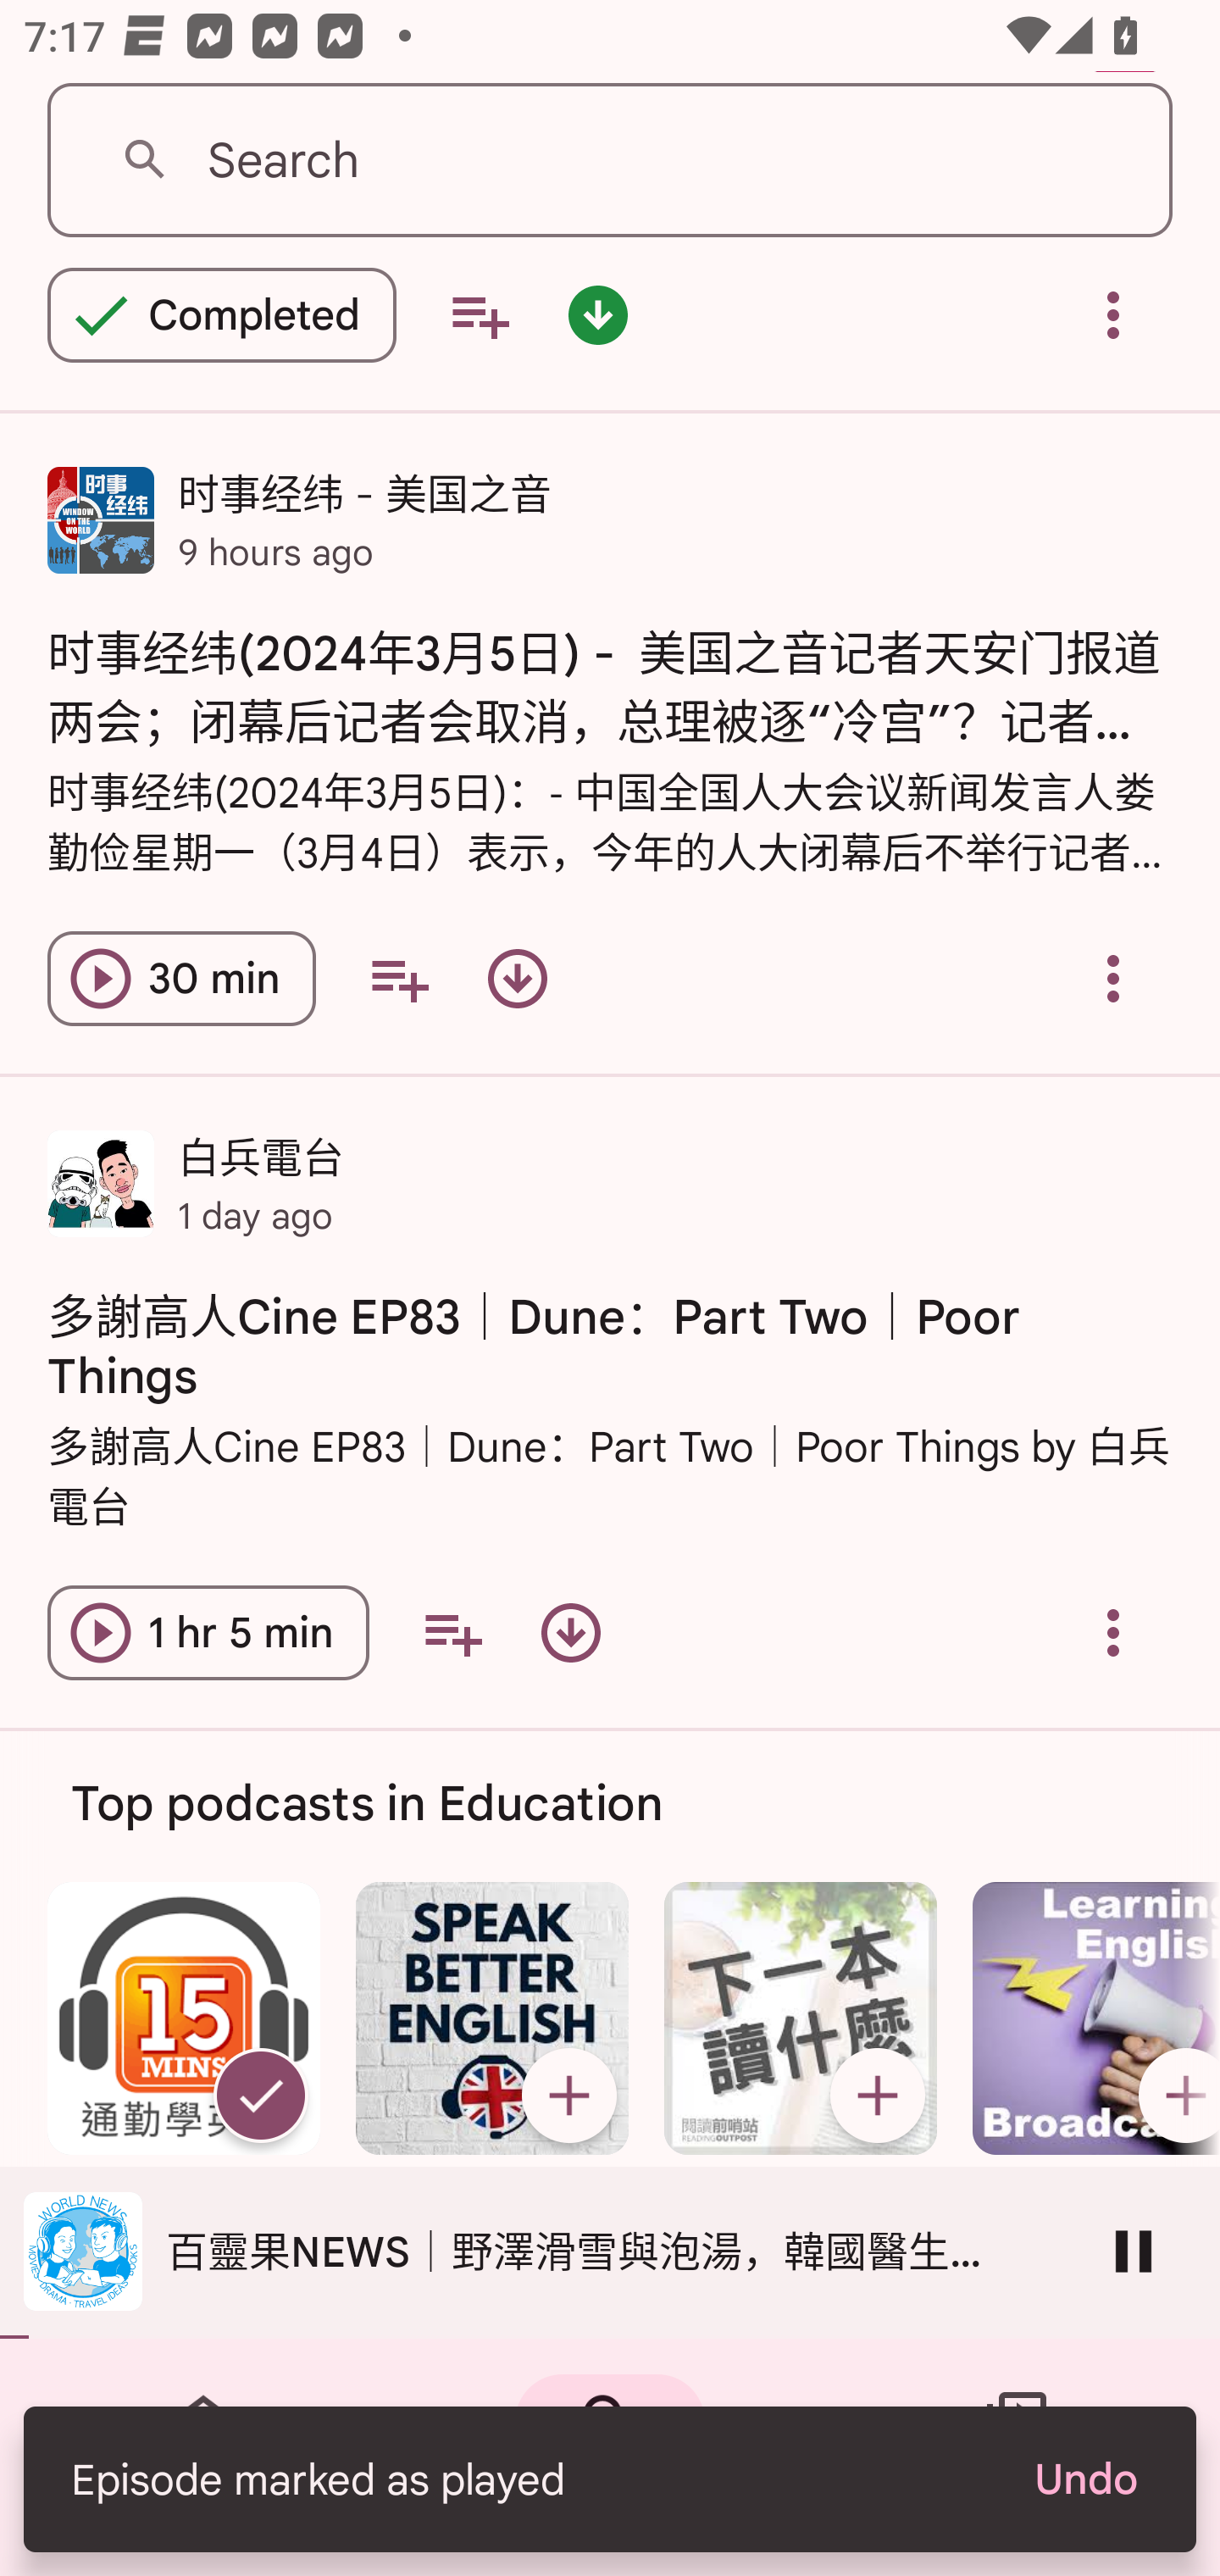 The height and width of the screenshot is (2576, 1220). I want to click on Add to your queue, so click(398, 979).